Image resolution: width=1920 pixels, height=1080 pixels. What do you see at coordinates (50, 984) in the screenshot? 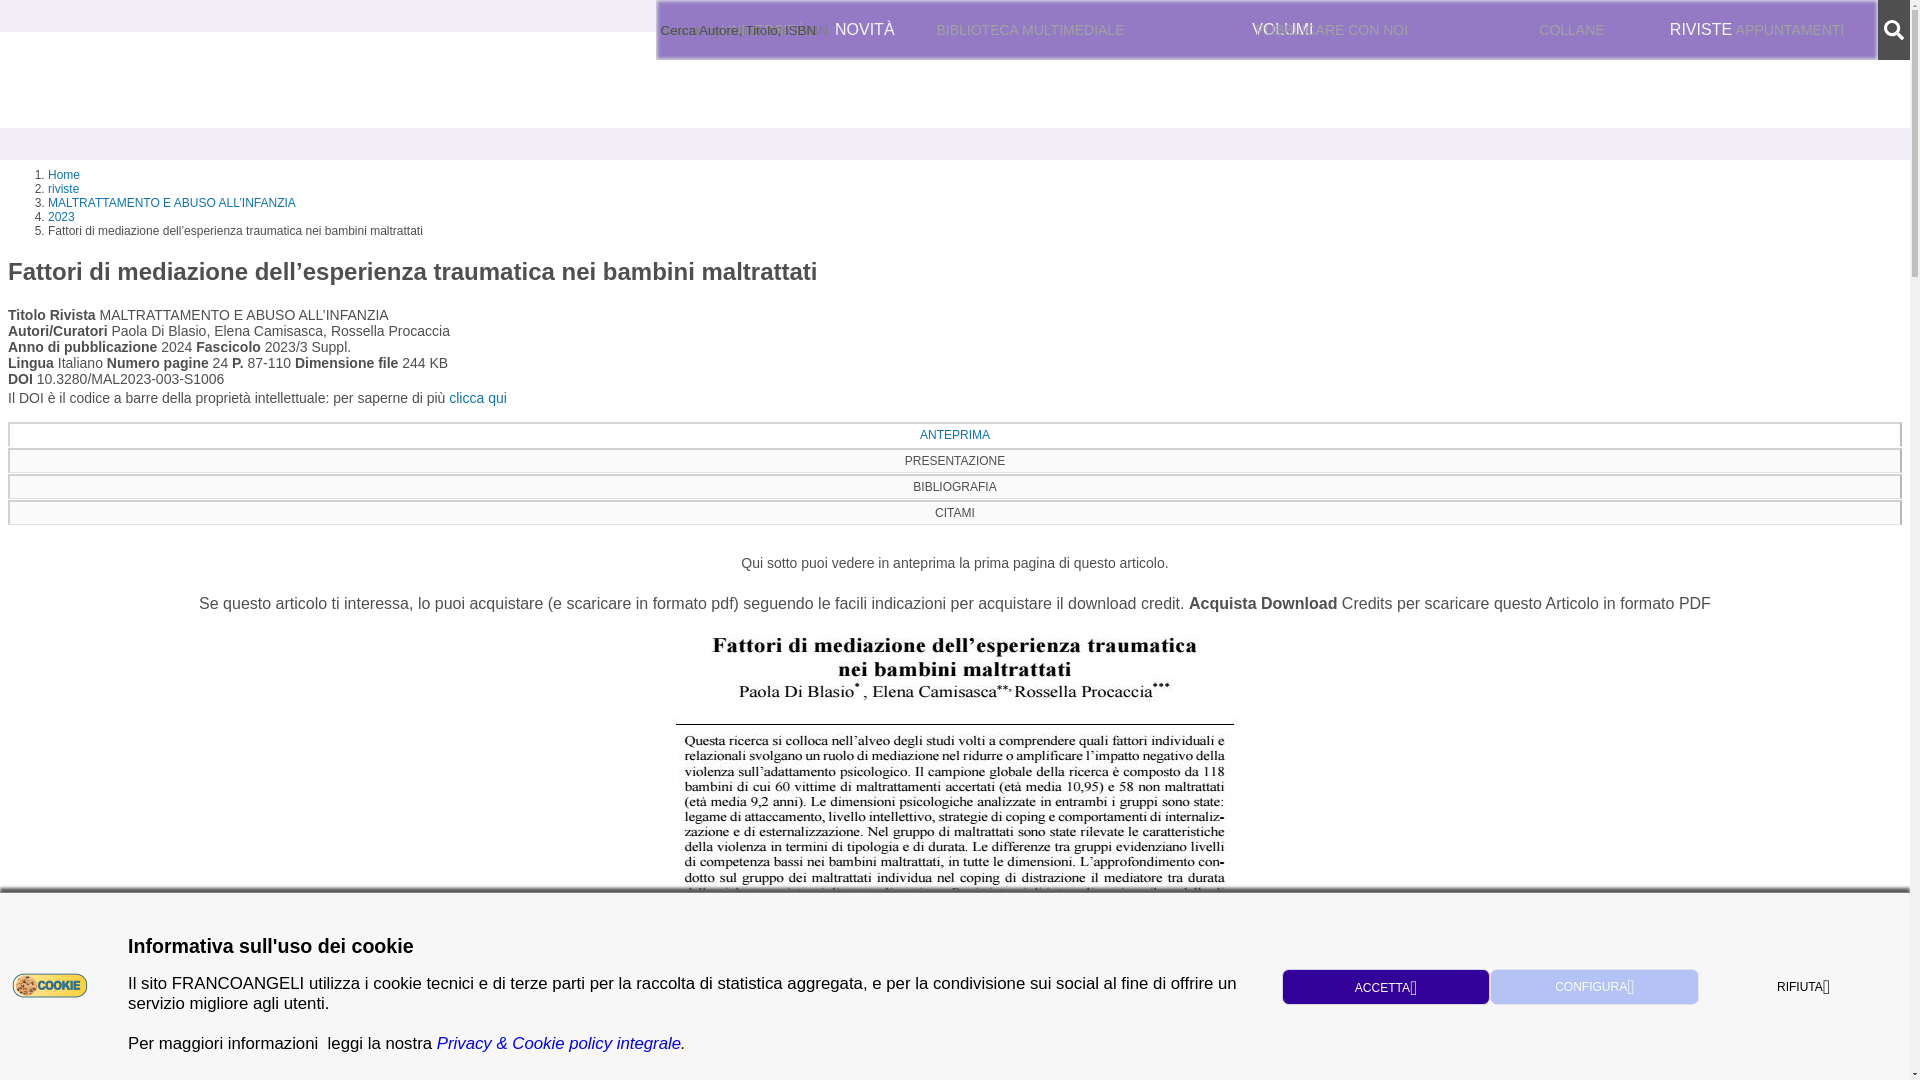
I see `CookieMan BY ML informatica` at bounding box center [50, 984].